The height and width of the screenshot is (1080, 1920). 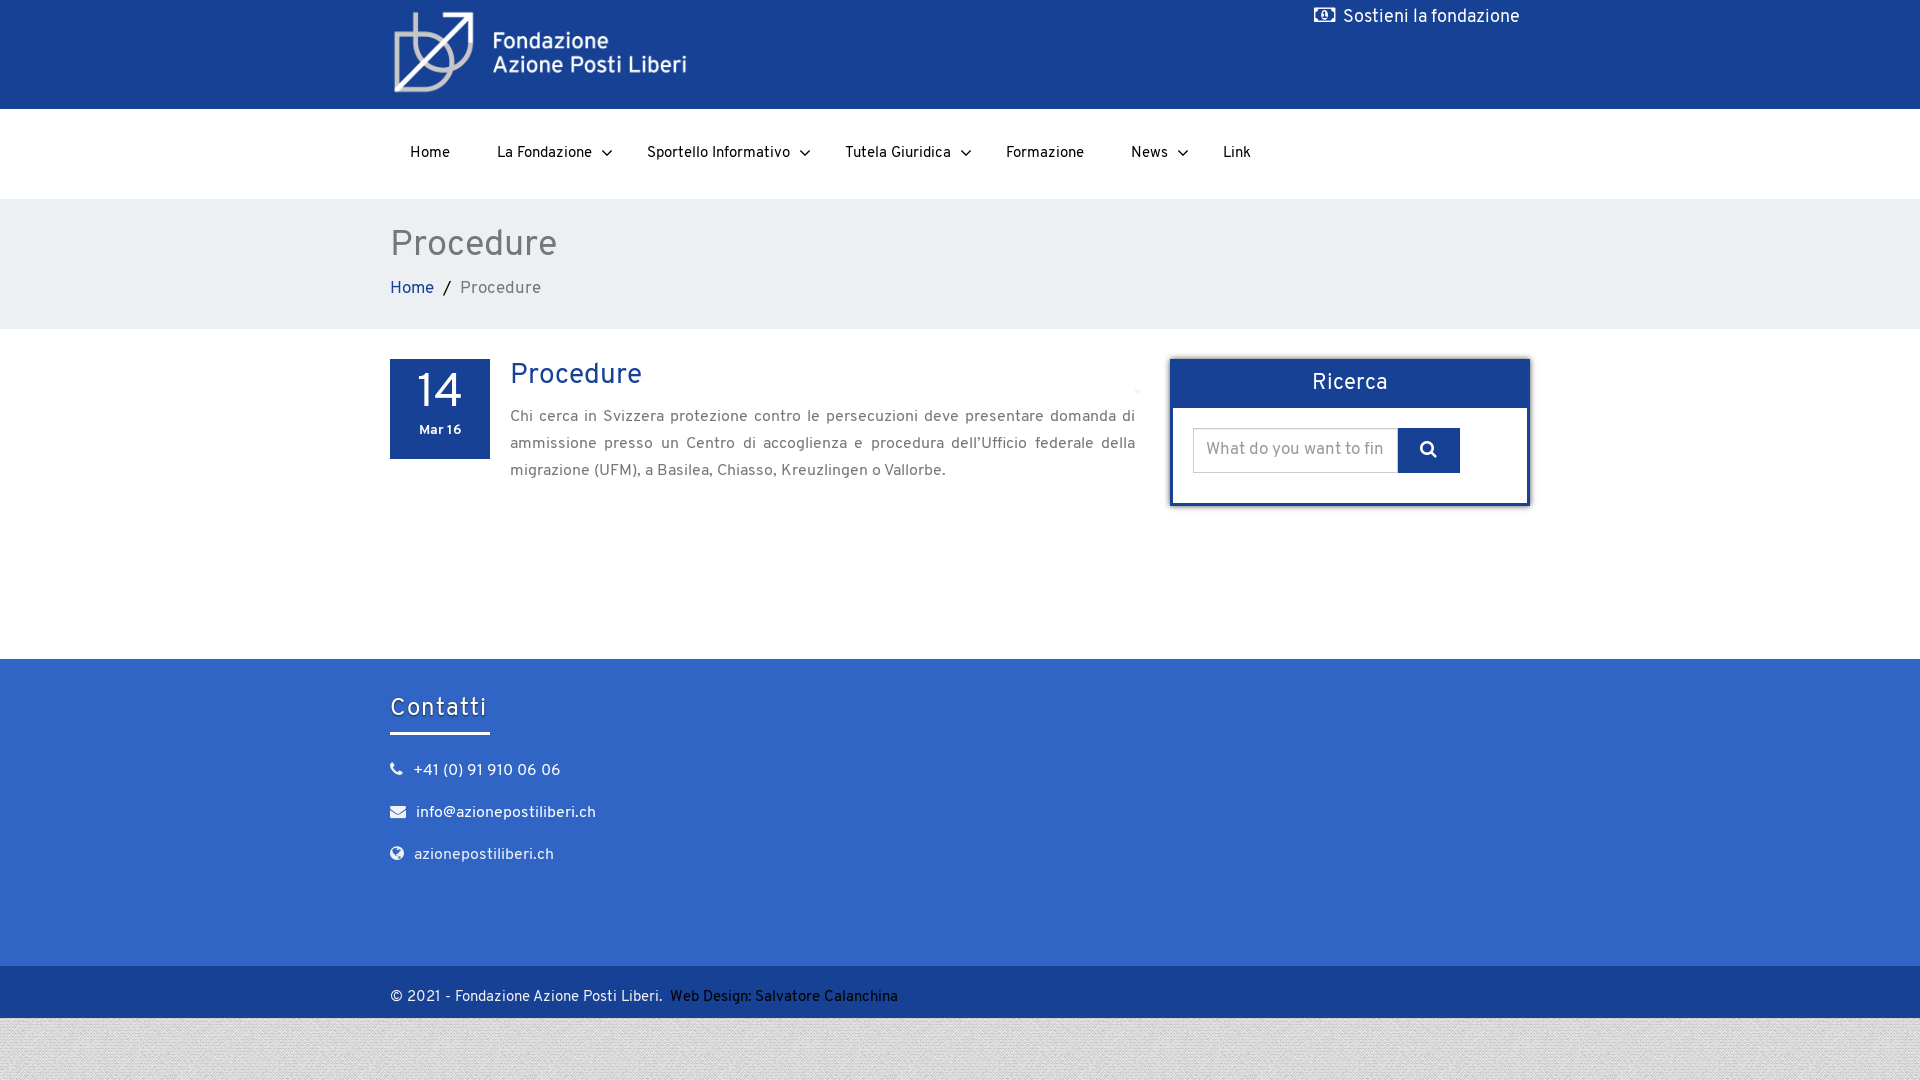 What do you see at coordinates (430, 154) in the screenshot?
I see `Home` at bounding box center [430, 154].